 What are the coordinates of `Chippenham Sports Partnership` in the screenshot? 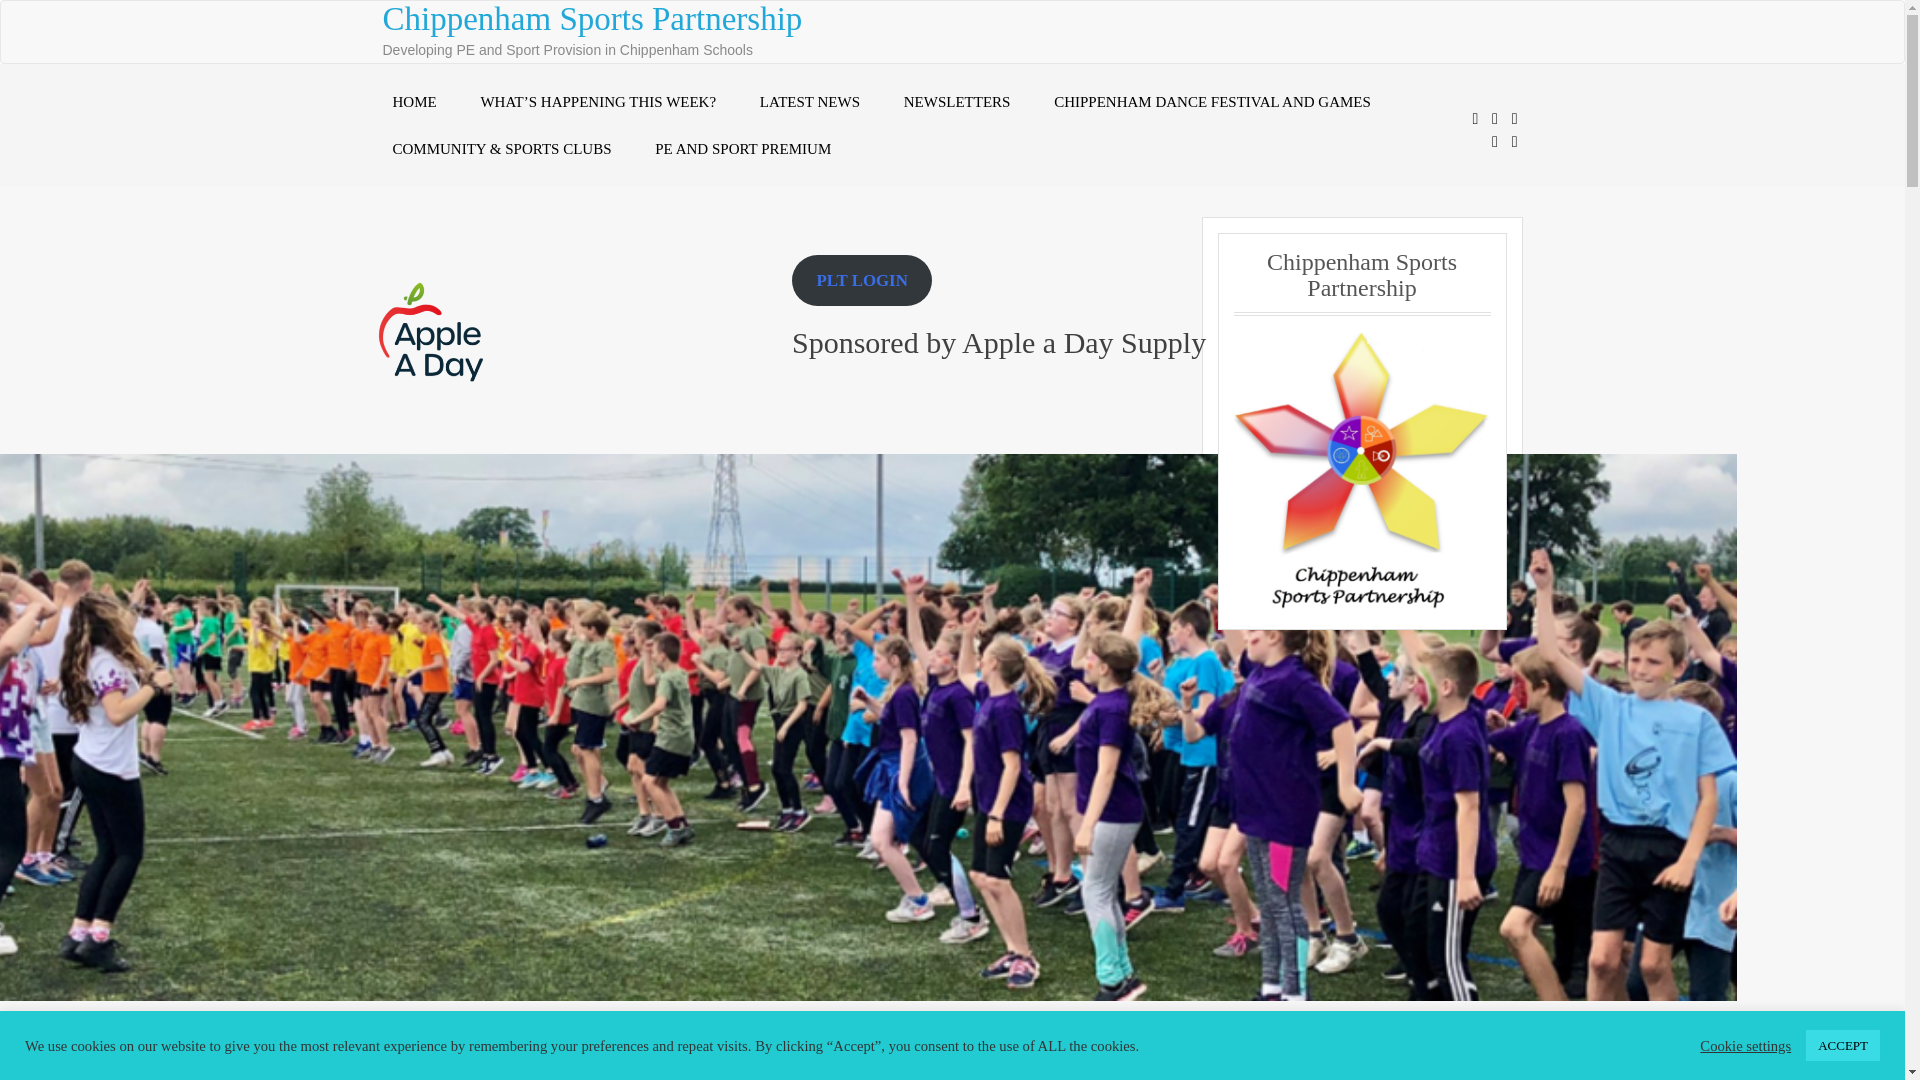 It's located at (592, 18).